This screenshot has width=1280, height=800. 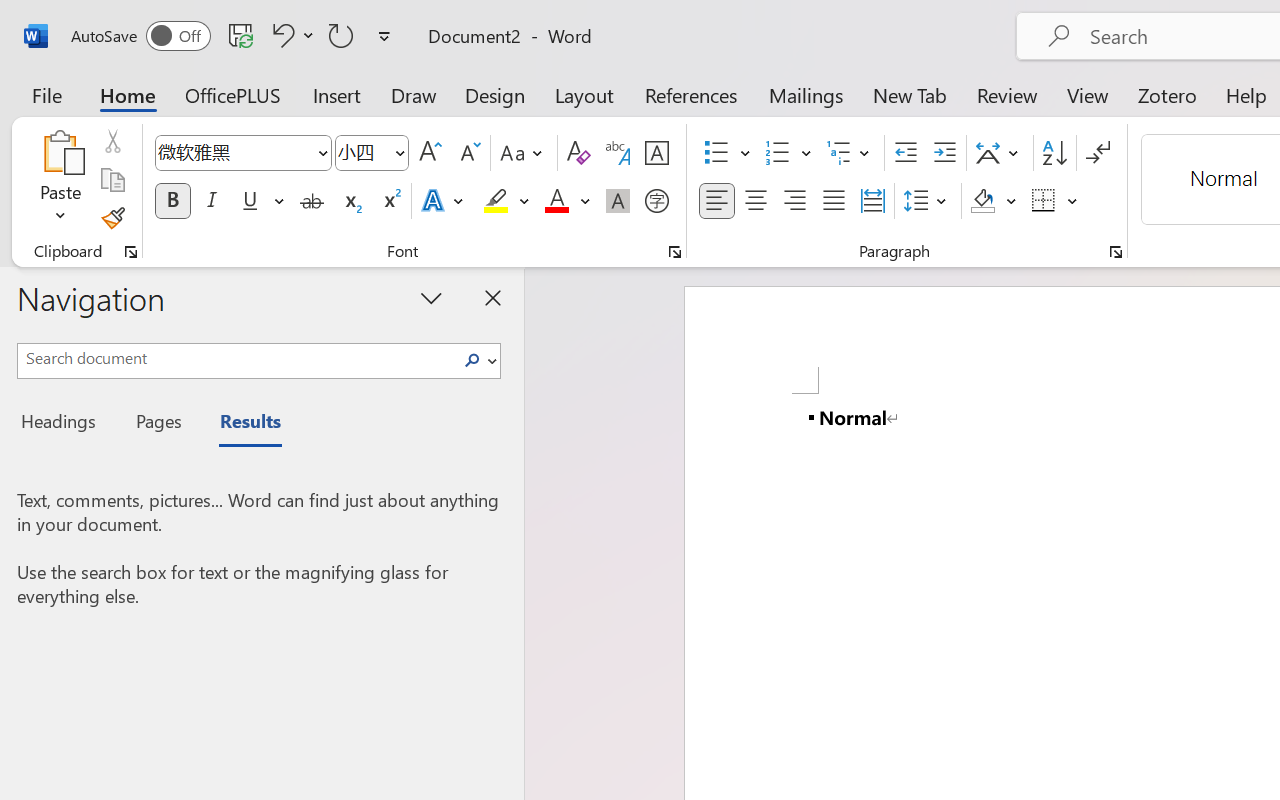 I want to click on Headings, so click(x=64, y=424).